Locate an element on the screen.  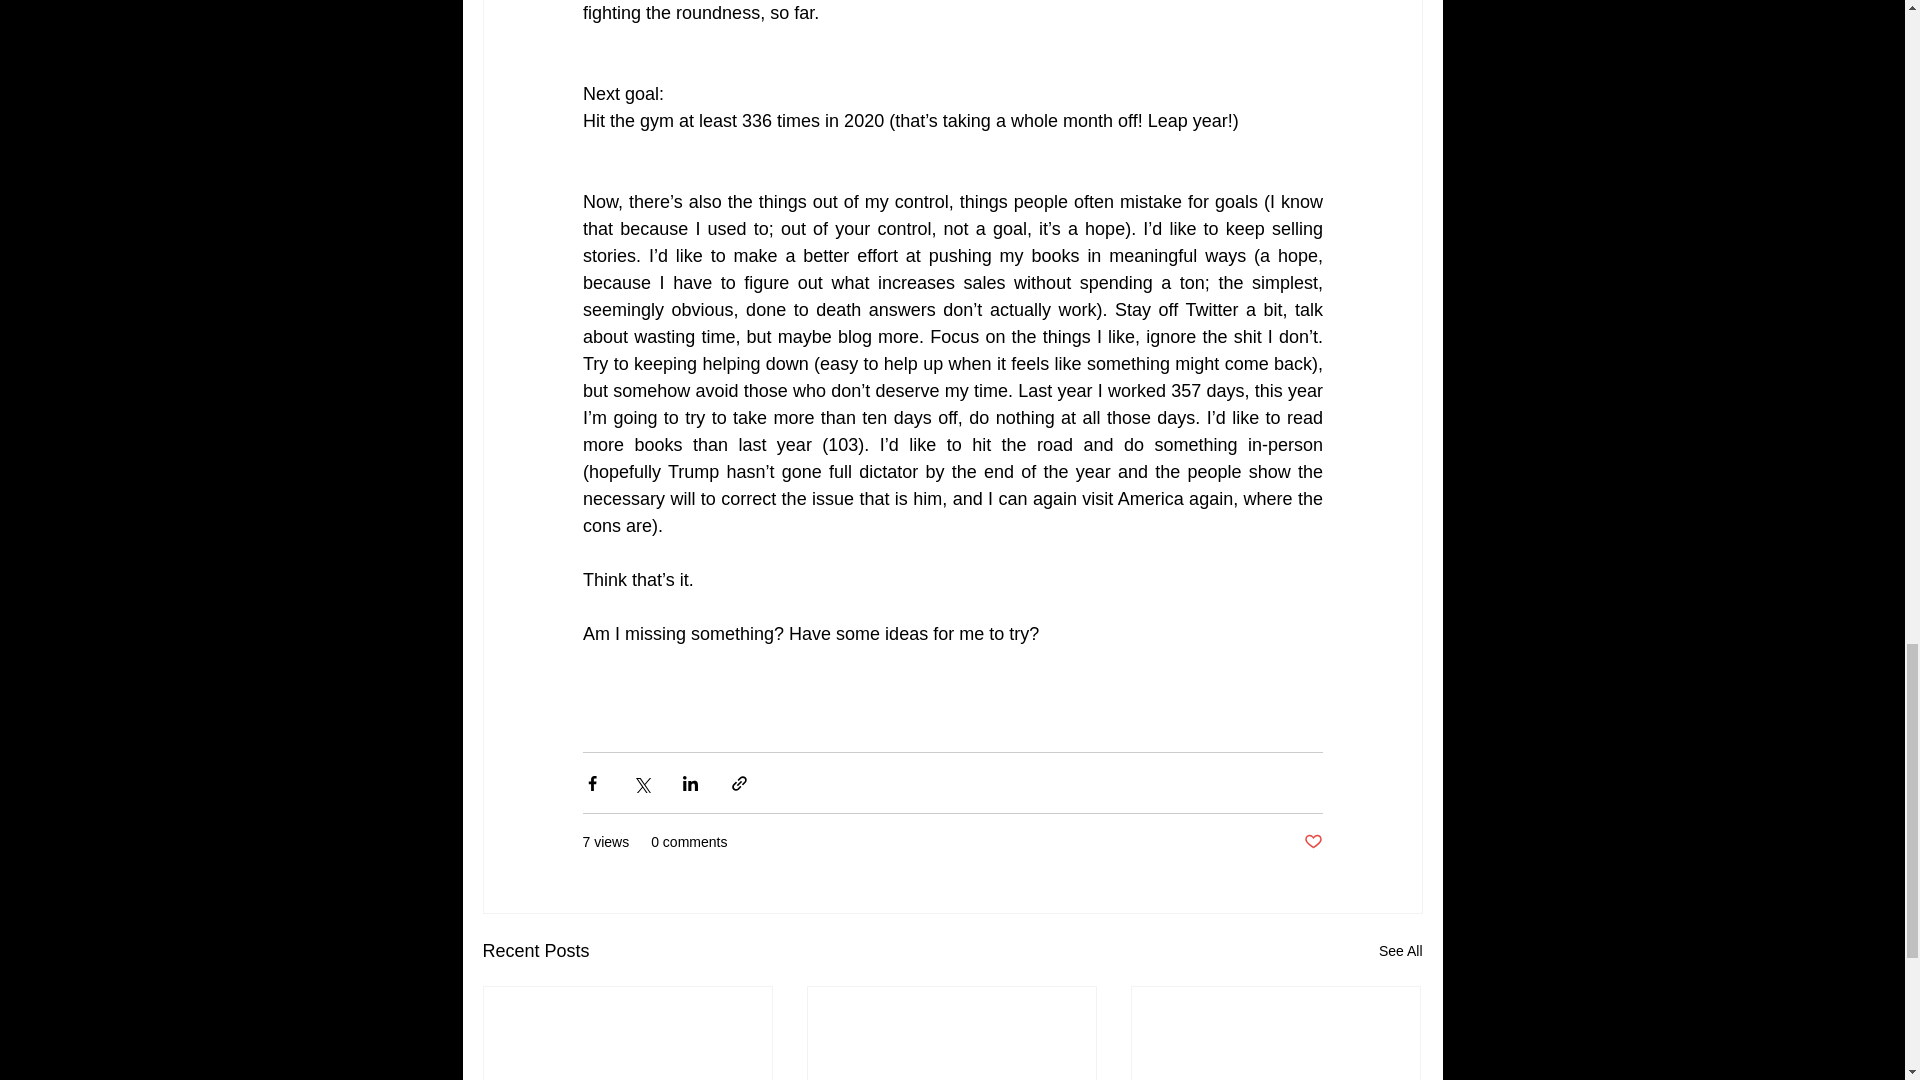
Post not marked as liked is located at coordinates (1312, 842).